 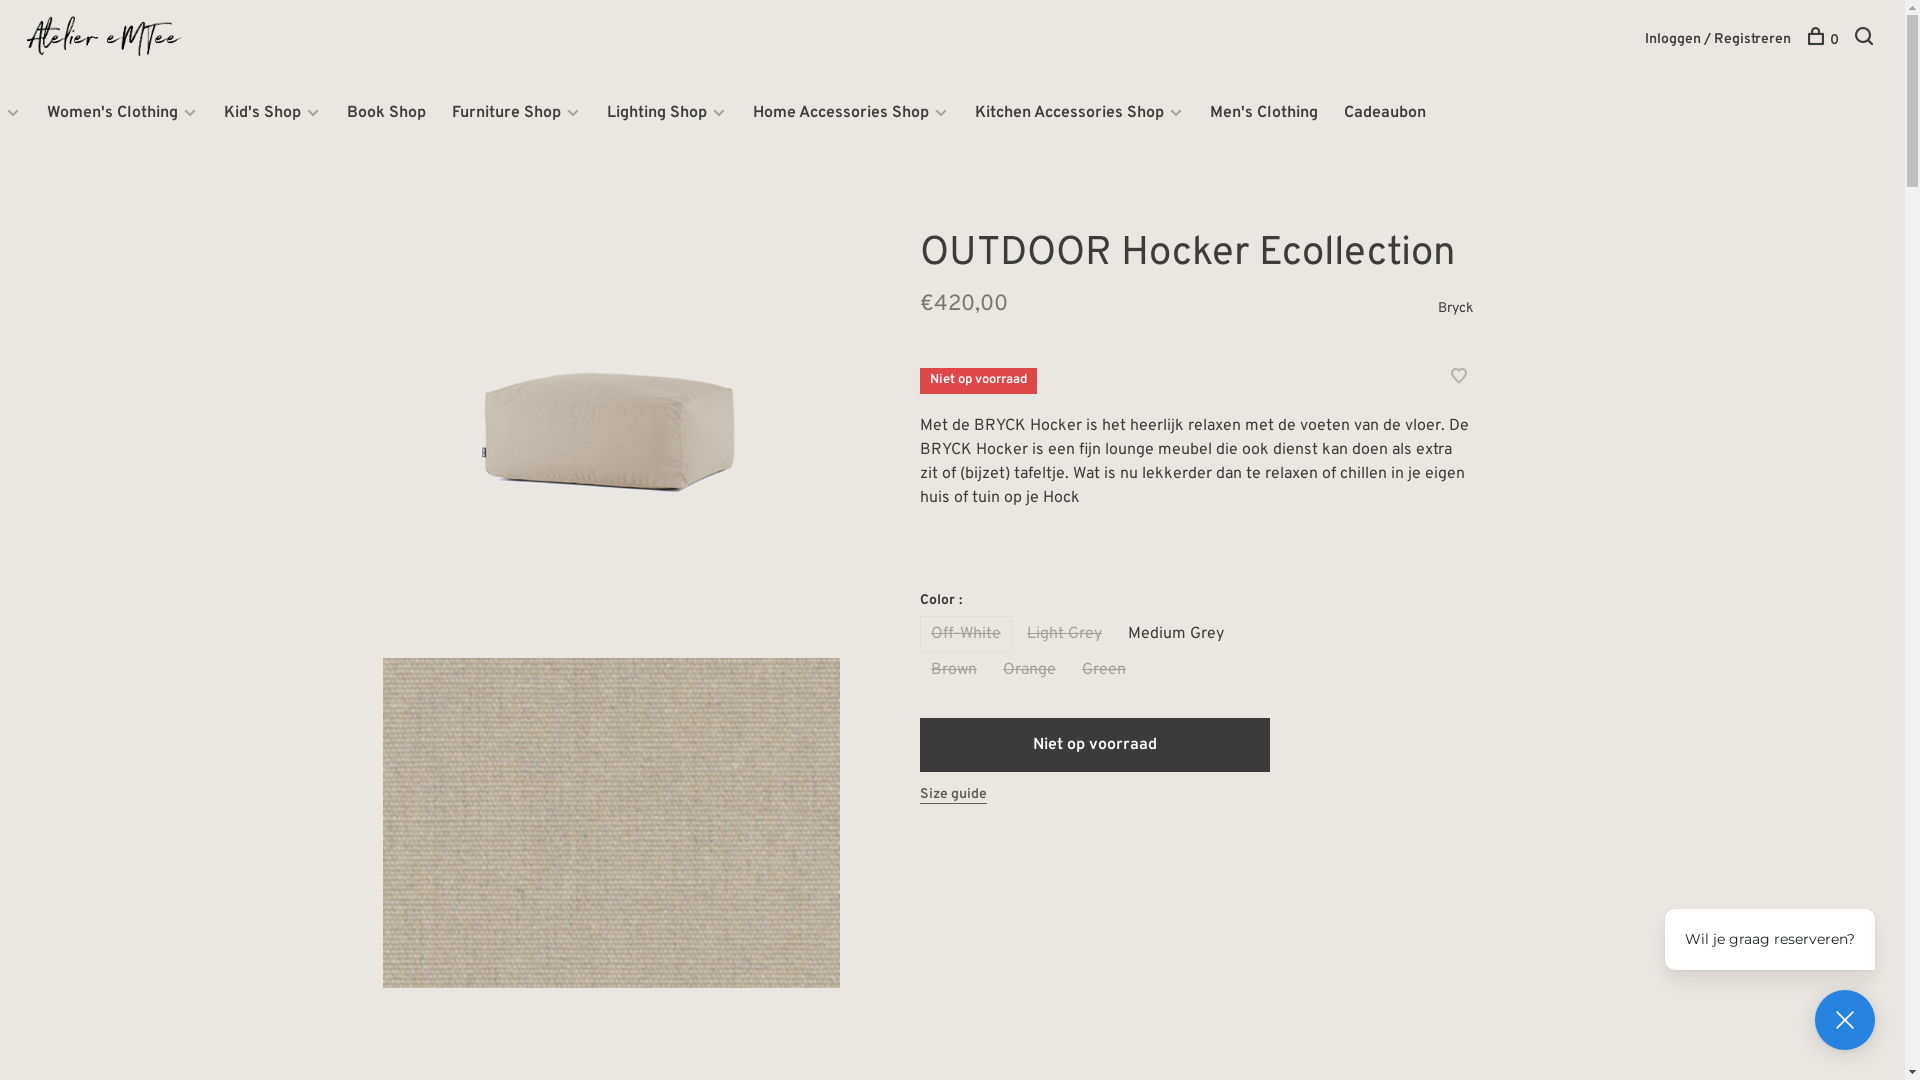 What do you see at coordinates (954, 670) in the screenshot?
I see `Brown` at bounding box center [954, 670].